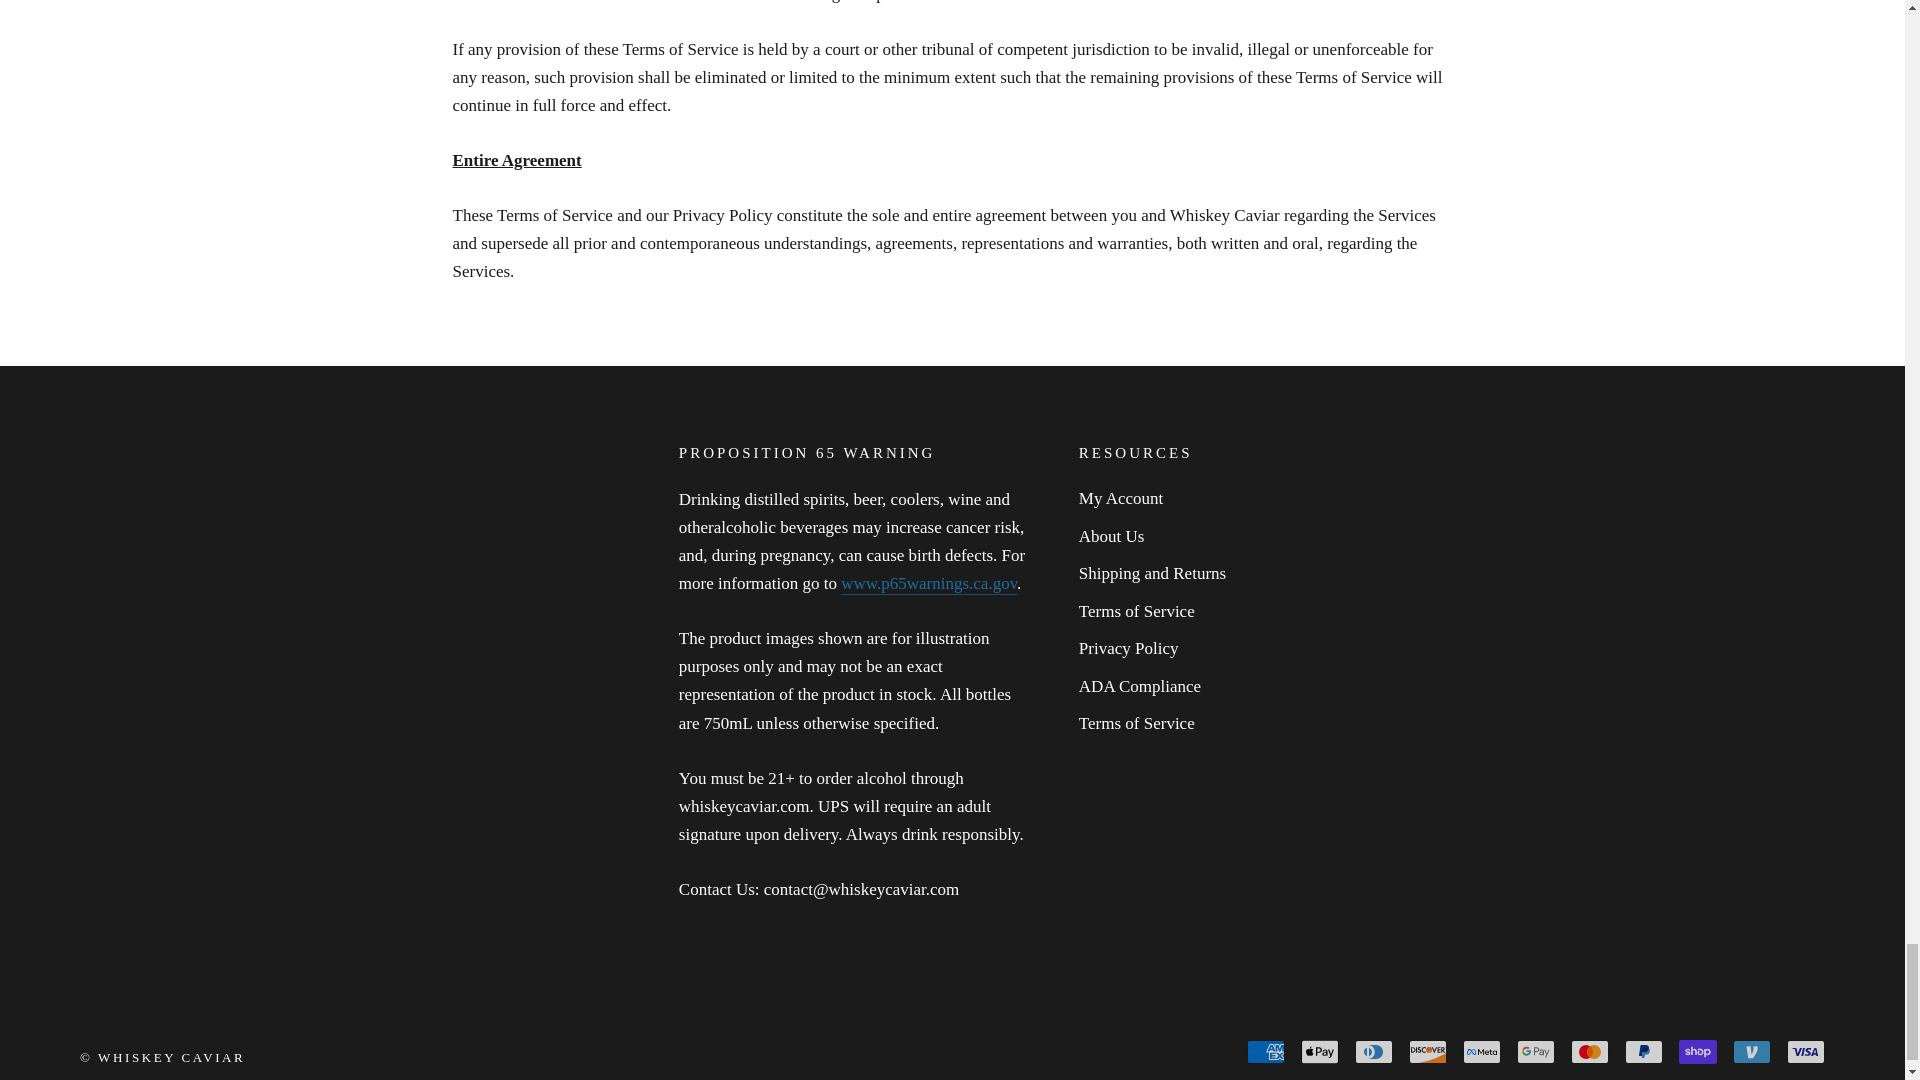 The width and height of the screenshot is (1920, 1080). I want to click on Diners Club, so click(1374, 1052).